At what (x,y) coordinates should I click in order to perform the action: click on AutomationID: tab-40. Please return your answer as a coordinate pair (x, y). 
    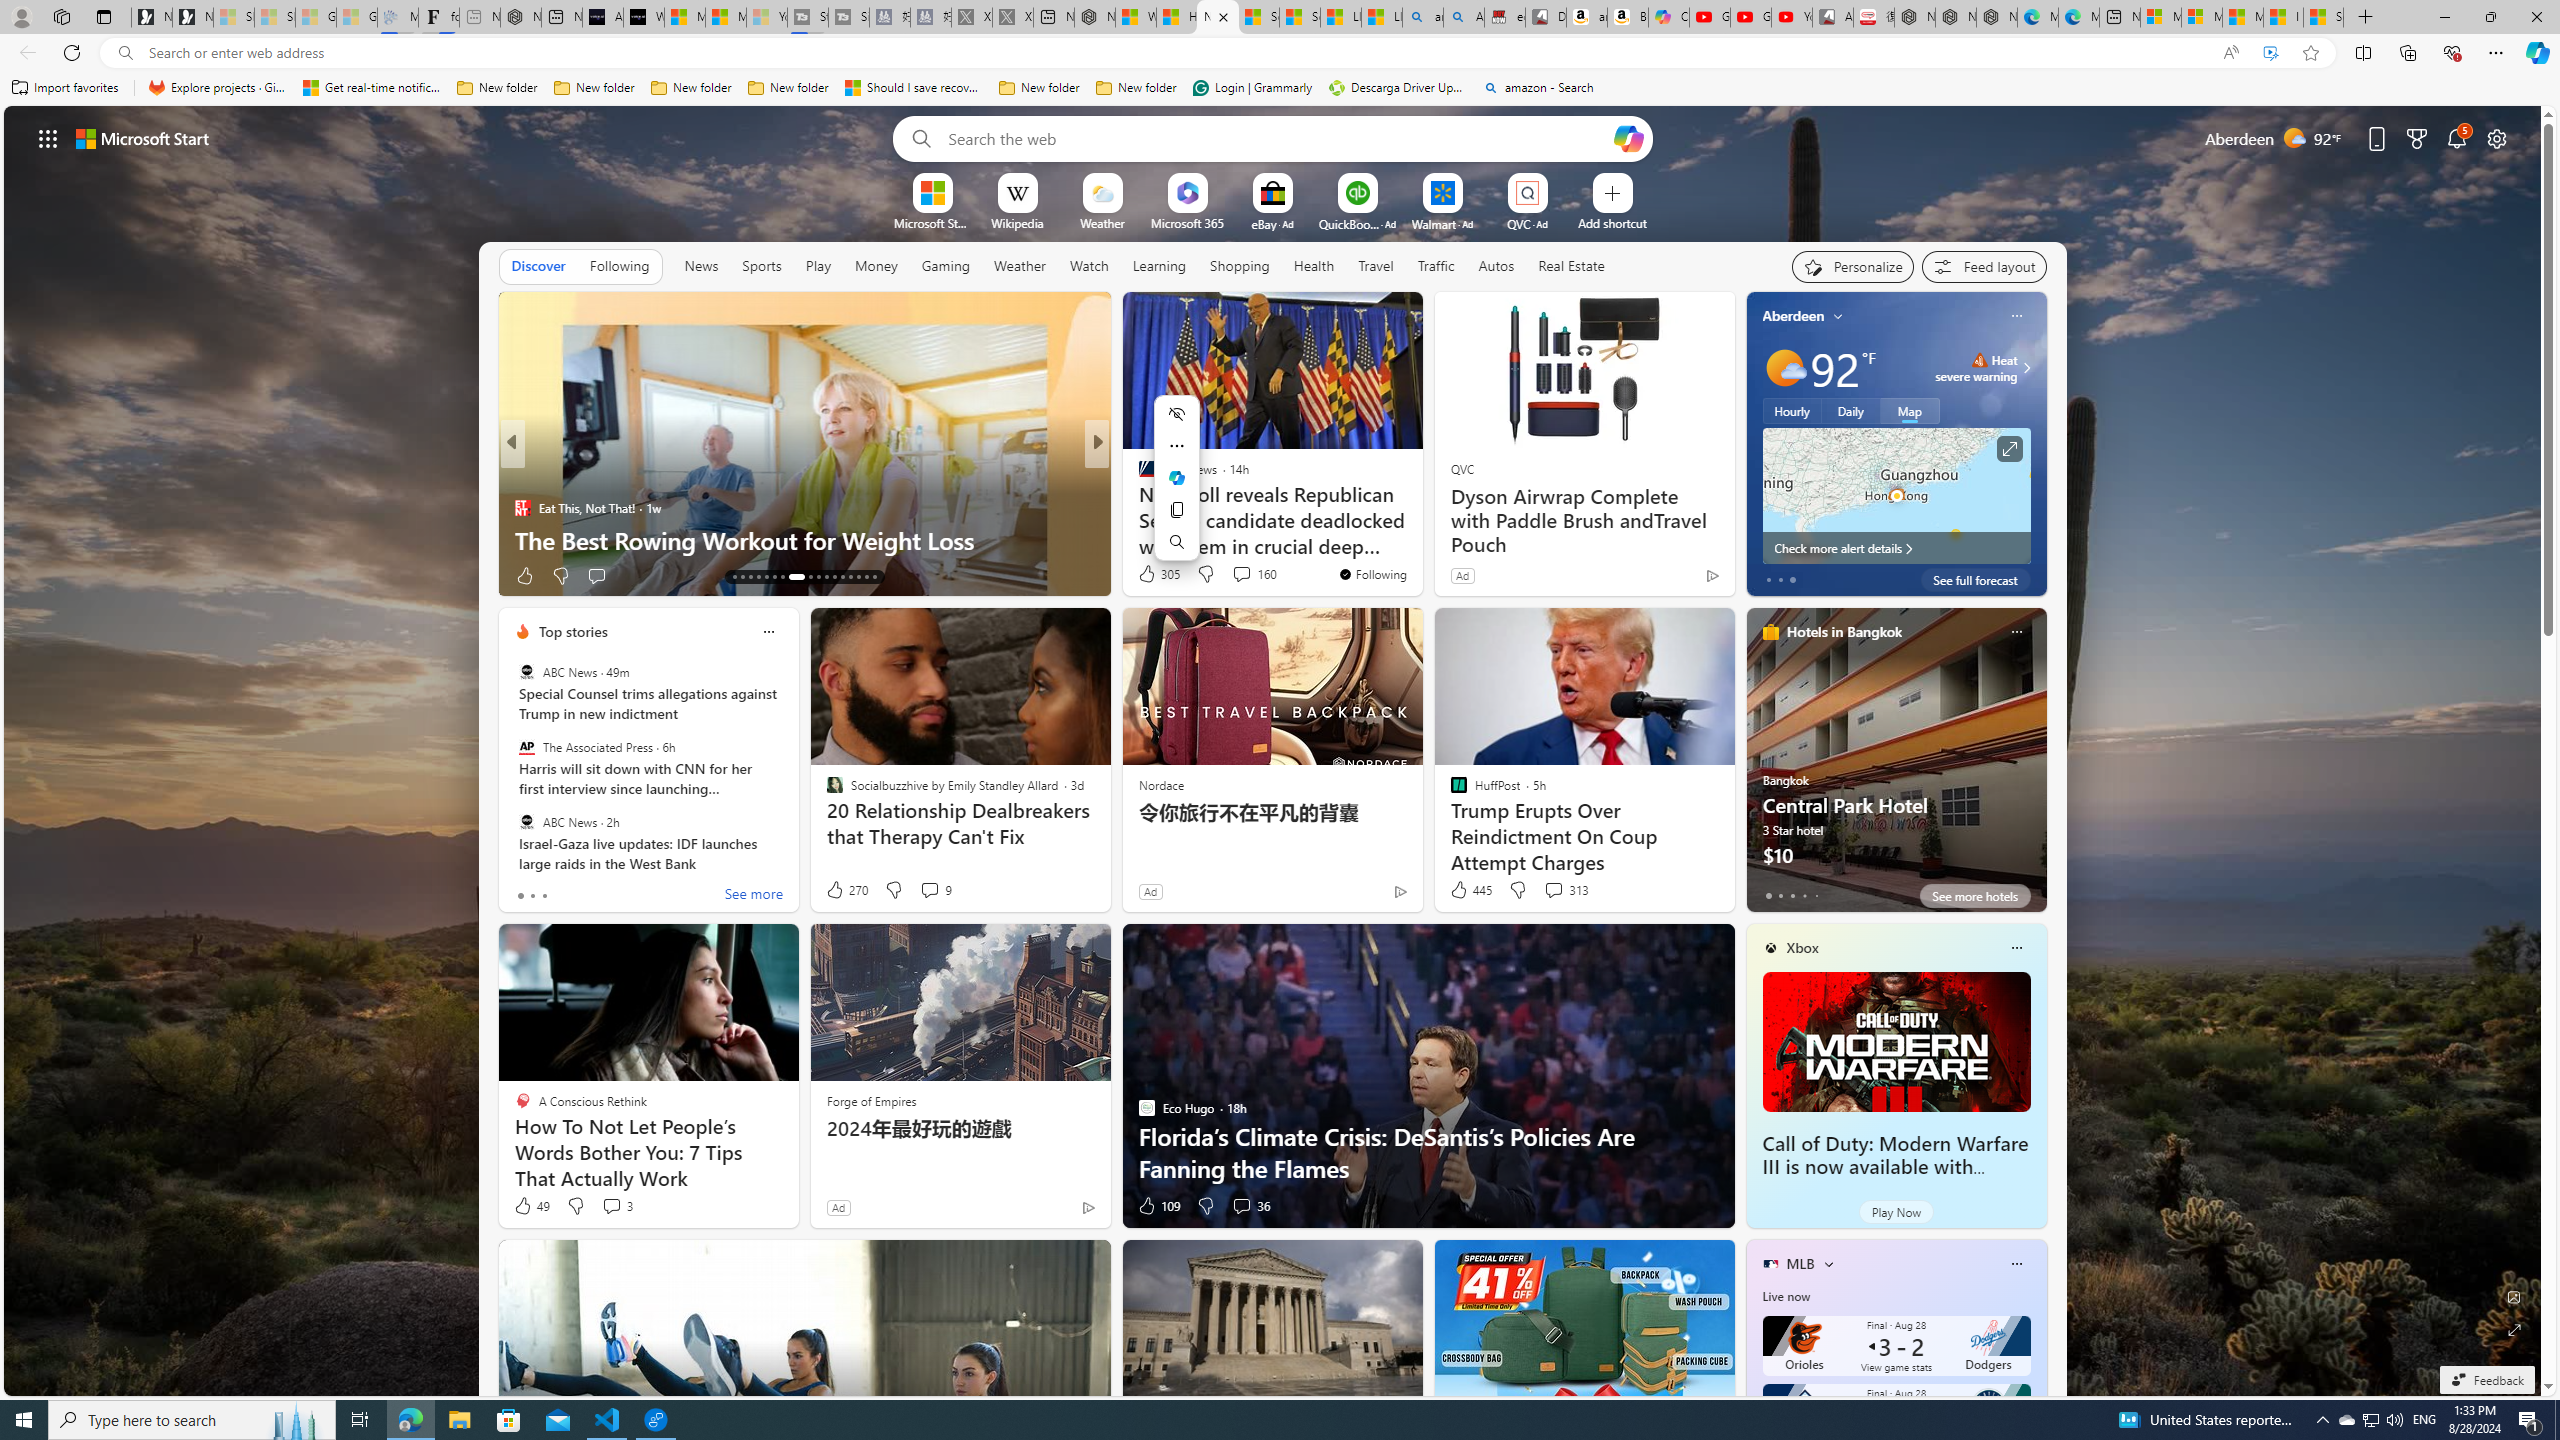
    Looking at the image, I should click on (850, 577).